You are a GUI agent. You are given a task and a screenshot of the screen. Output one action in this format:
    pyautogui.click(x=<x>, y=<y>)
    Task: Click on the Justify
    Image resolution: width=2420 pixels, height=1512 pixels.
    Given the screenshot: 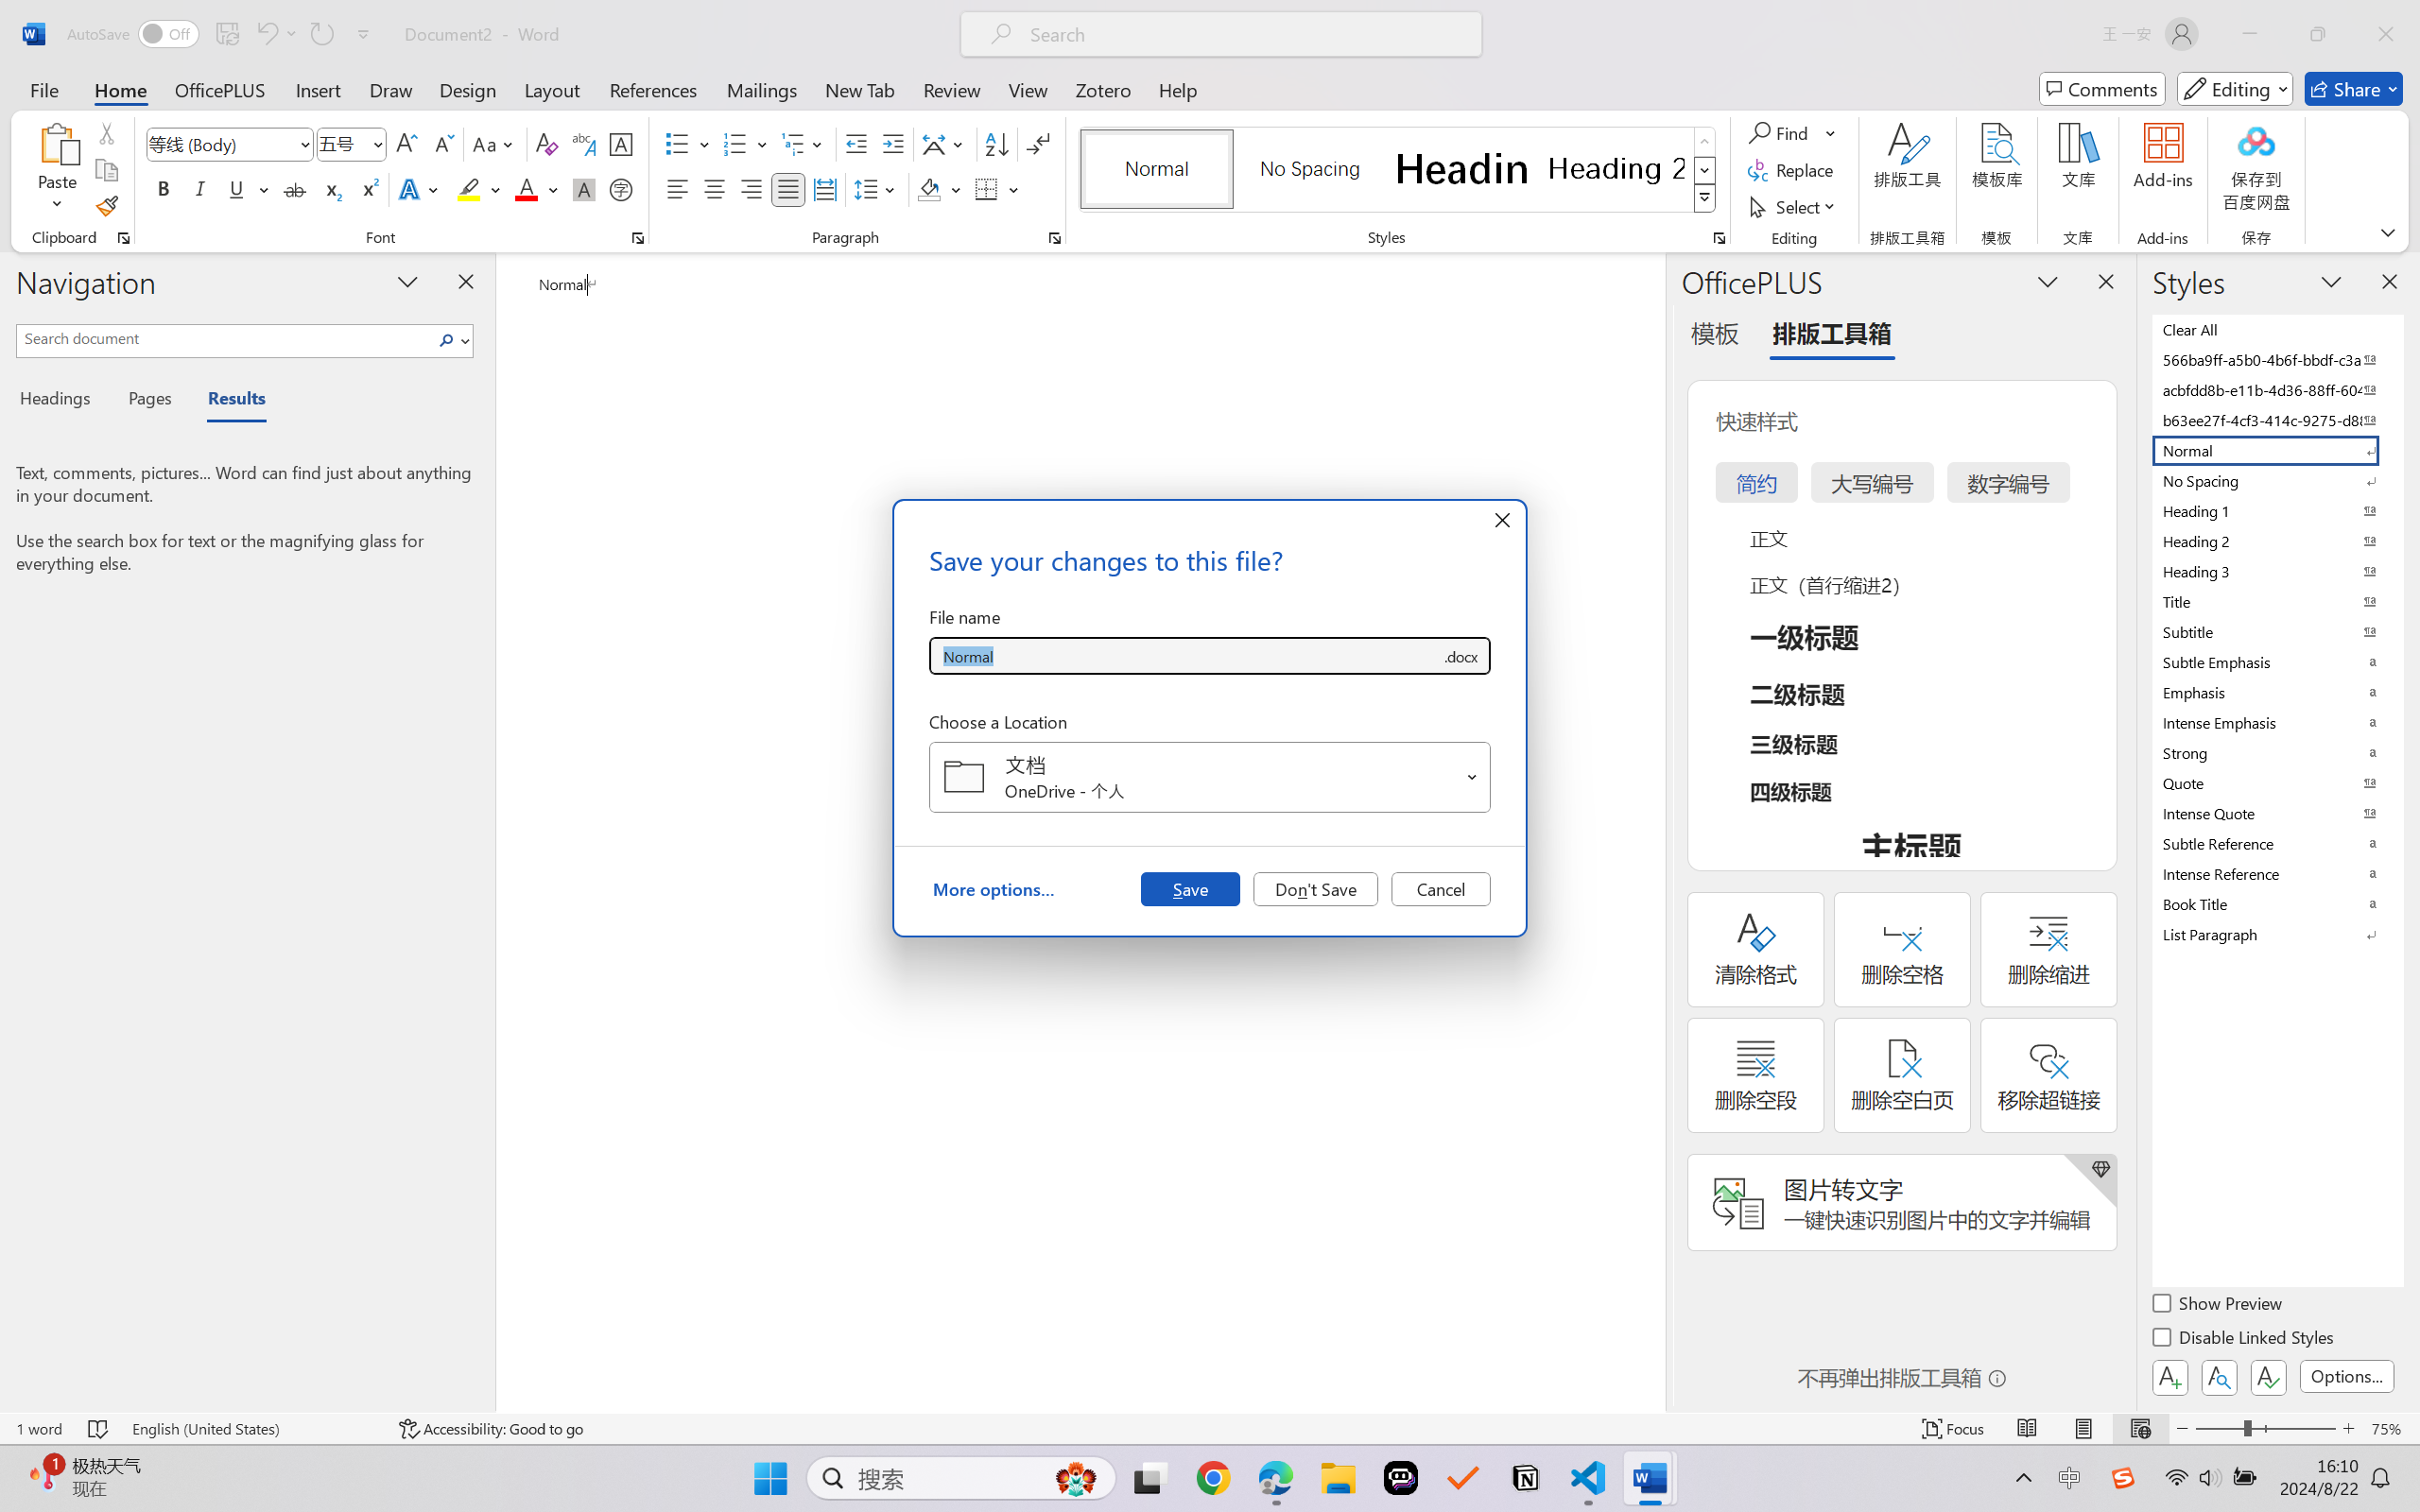 What is the action you would take?
    pyautogui.click(x=788, y=189)
    